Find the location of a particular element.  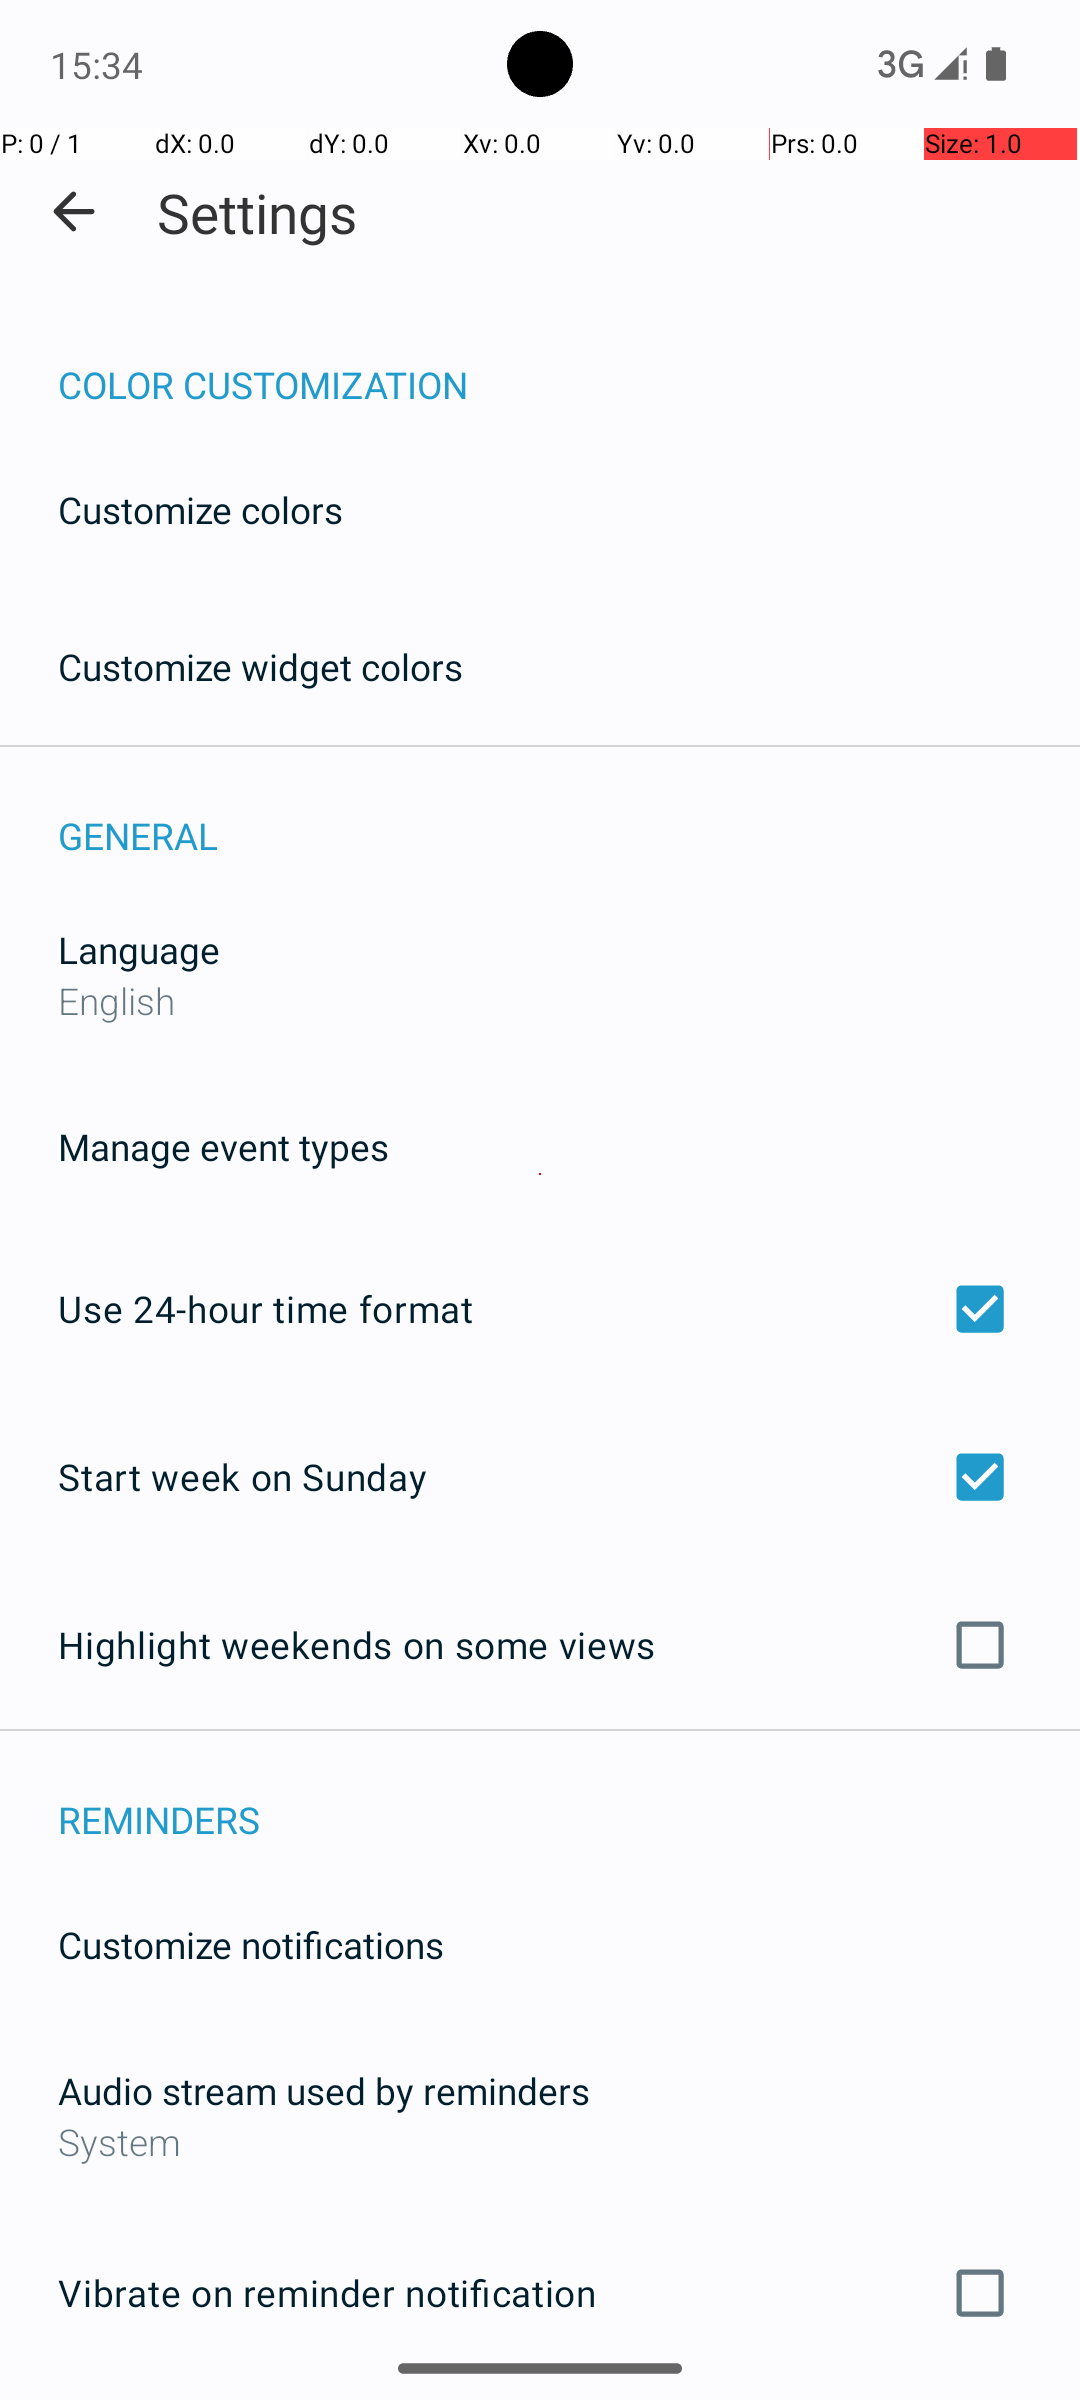

Customize widget colors is located at coordinates (261, 666).